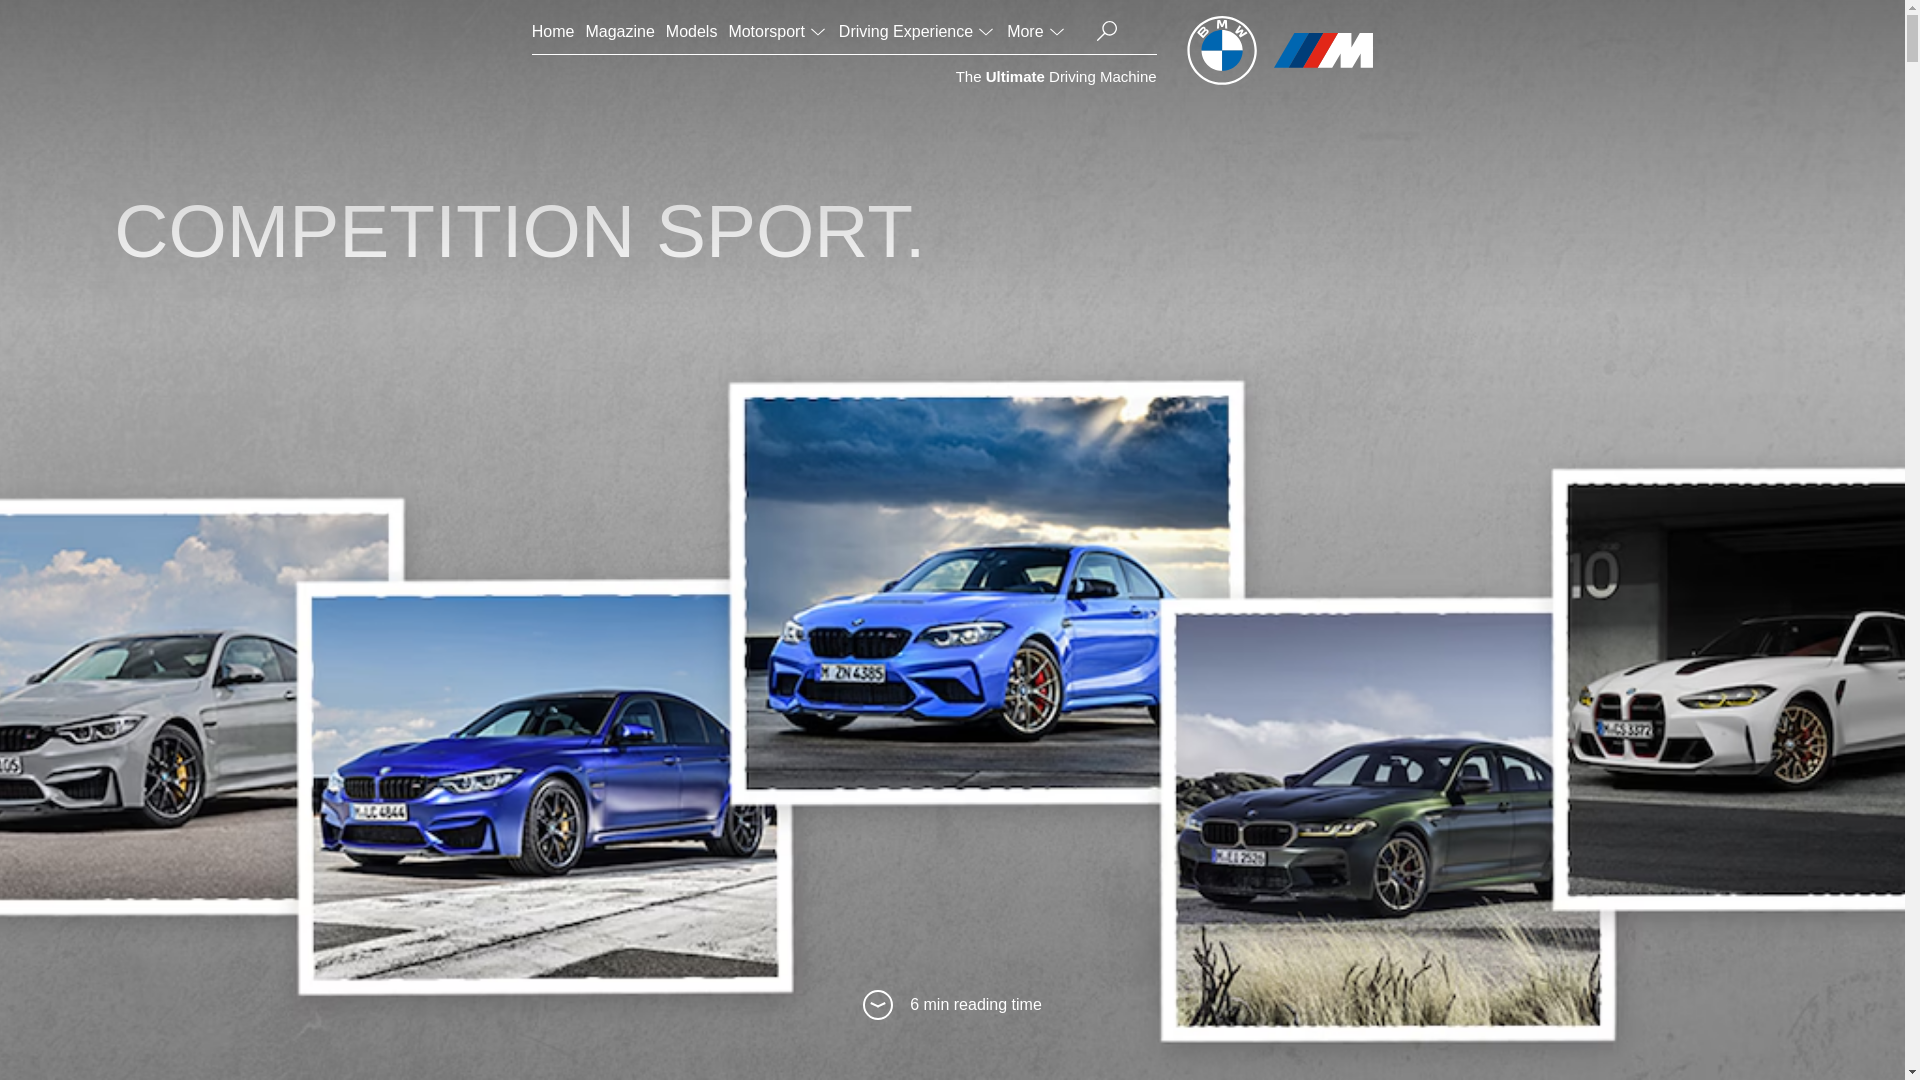  Describe the element at coordinates (918, 32) in the screenshot. I see `Driving Experience` at that location.